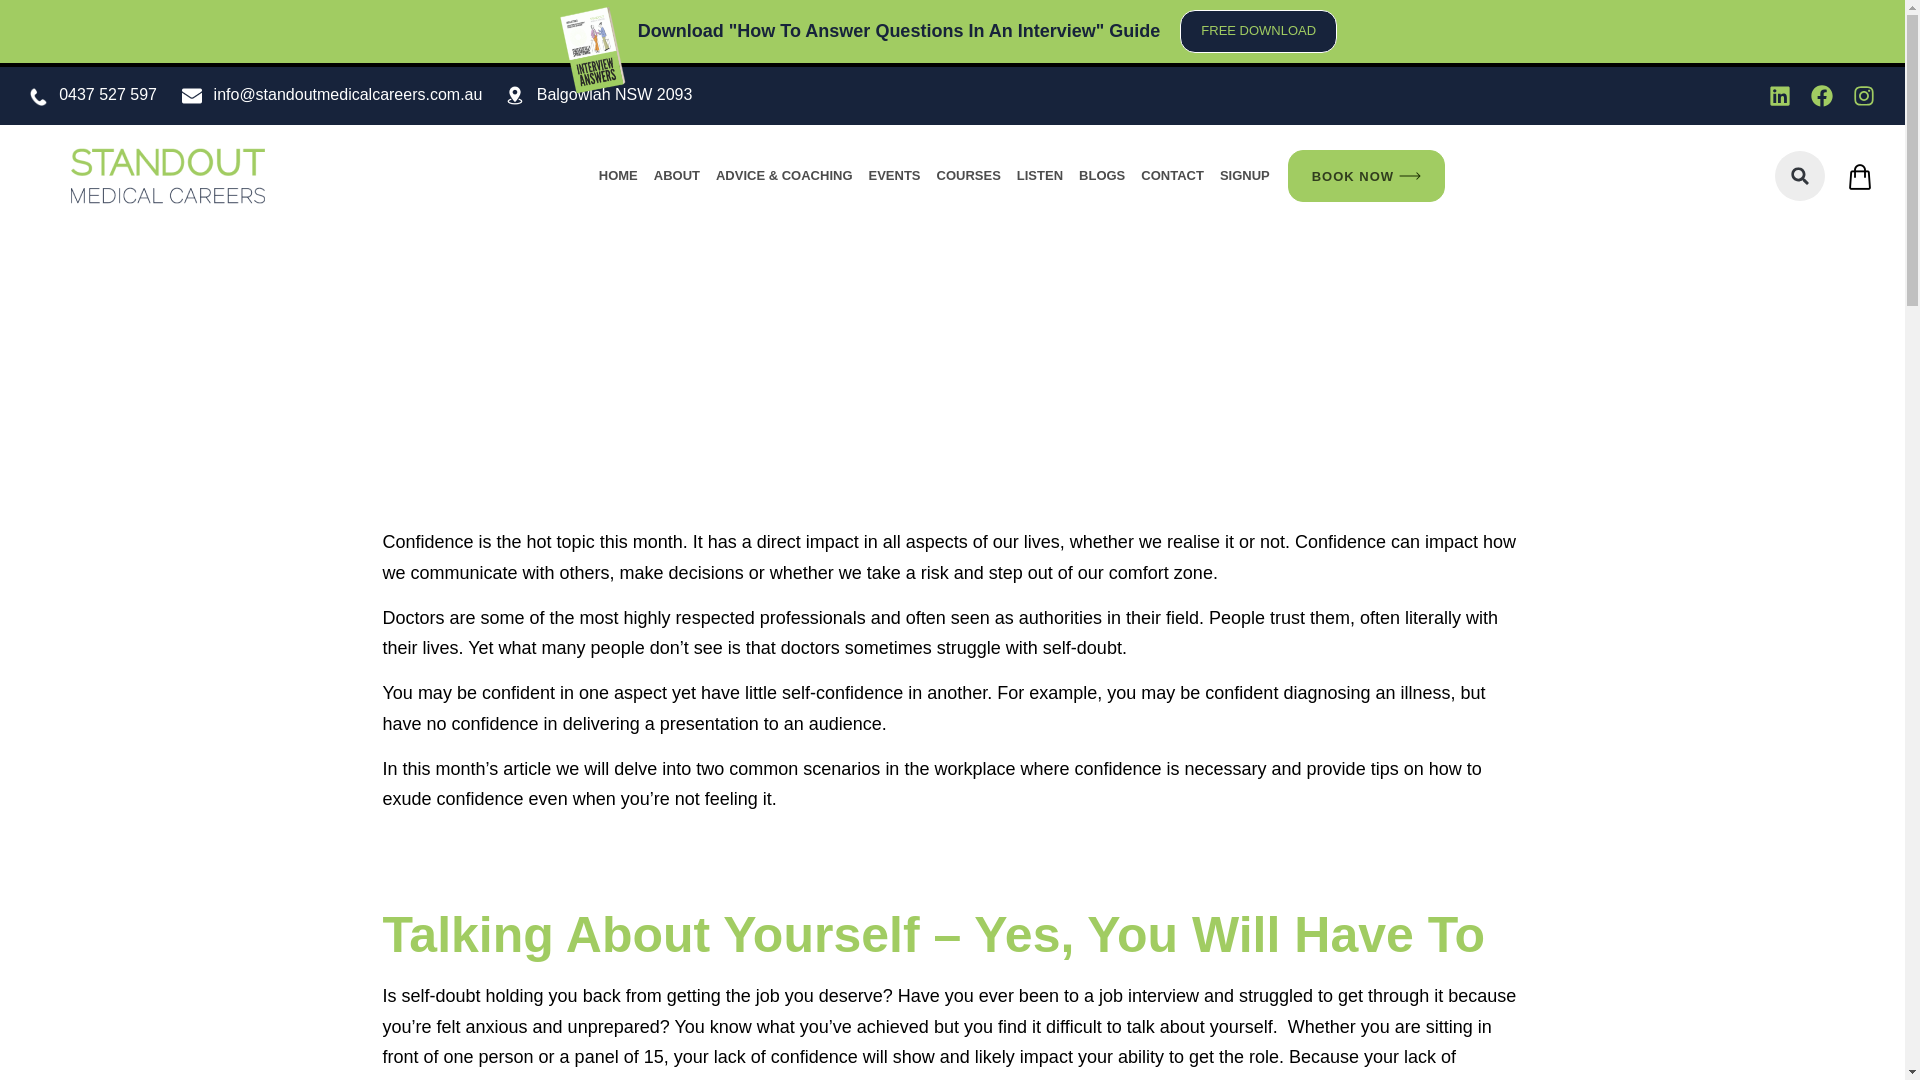 Image resolution: width=1920 pixels, height=1080 pixels. Describe the element at coordinates (108, 94) in the screenshot. I see `0437 527 597` at that location.